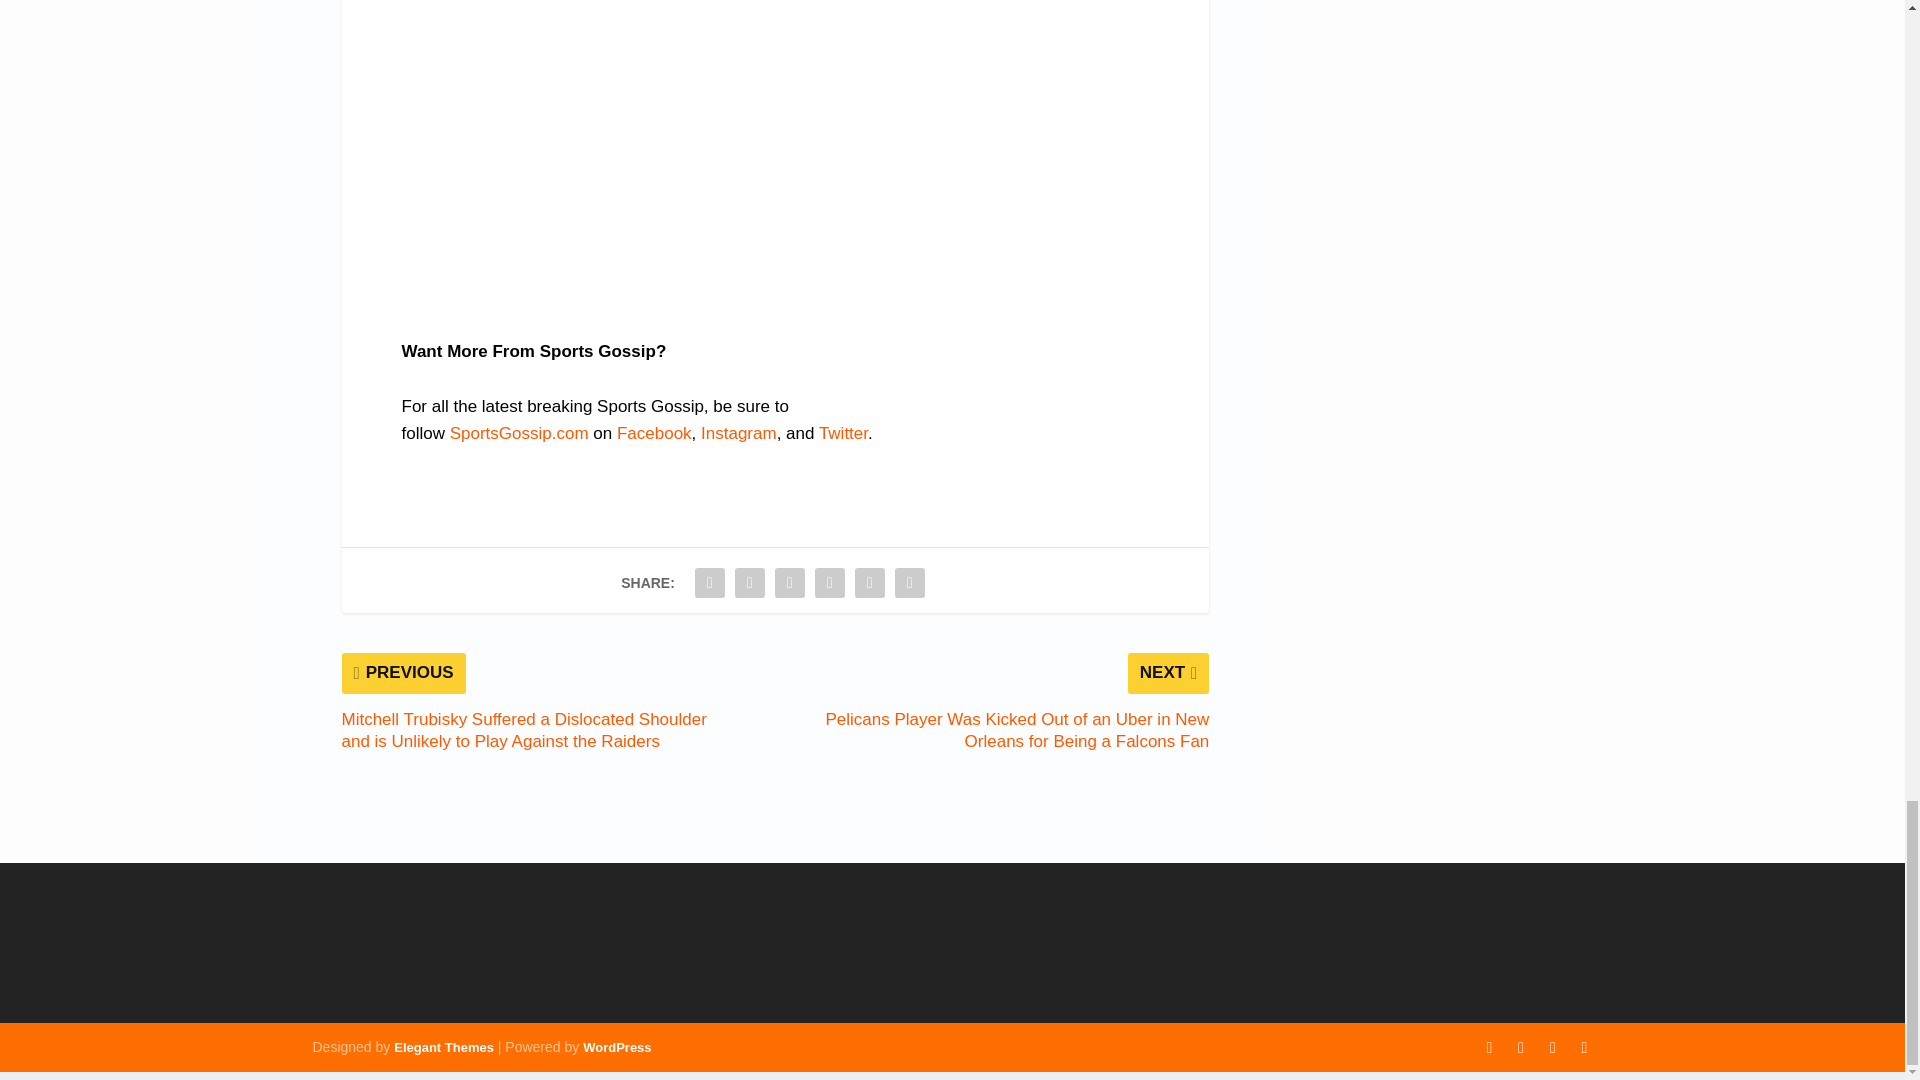 The height and width of the screenshot is (1080, 1920). What do you see at coordinates (654, 433) in the screenshot?
I see `Facebook` at bounding box center [654, 433].